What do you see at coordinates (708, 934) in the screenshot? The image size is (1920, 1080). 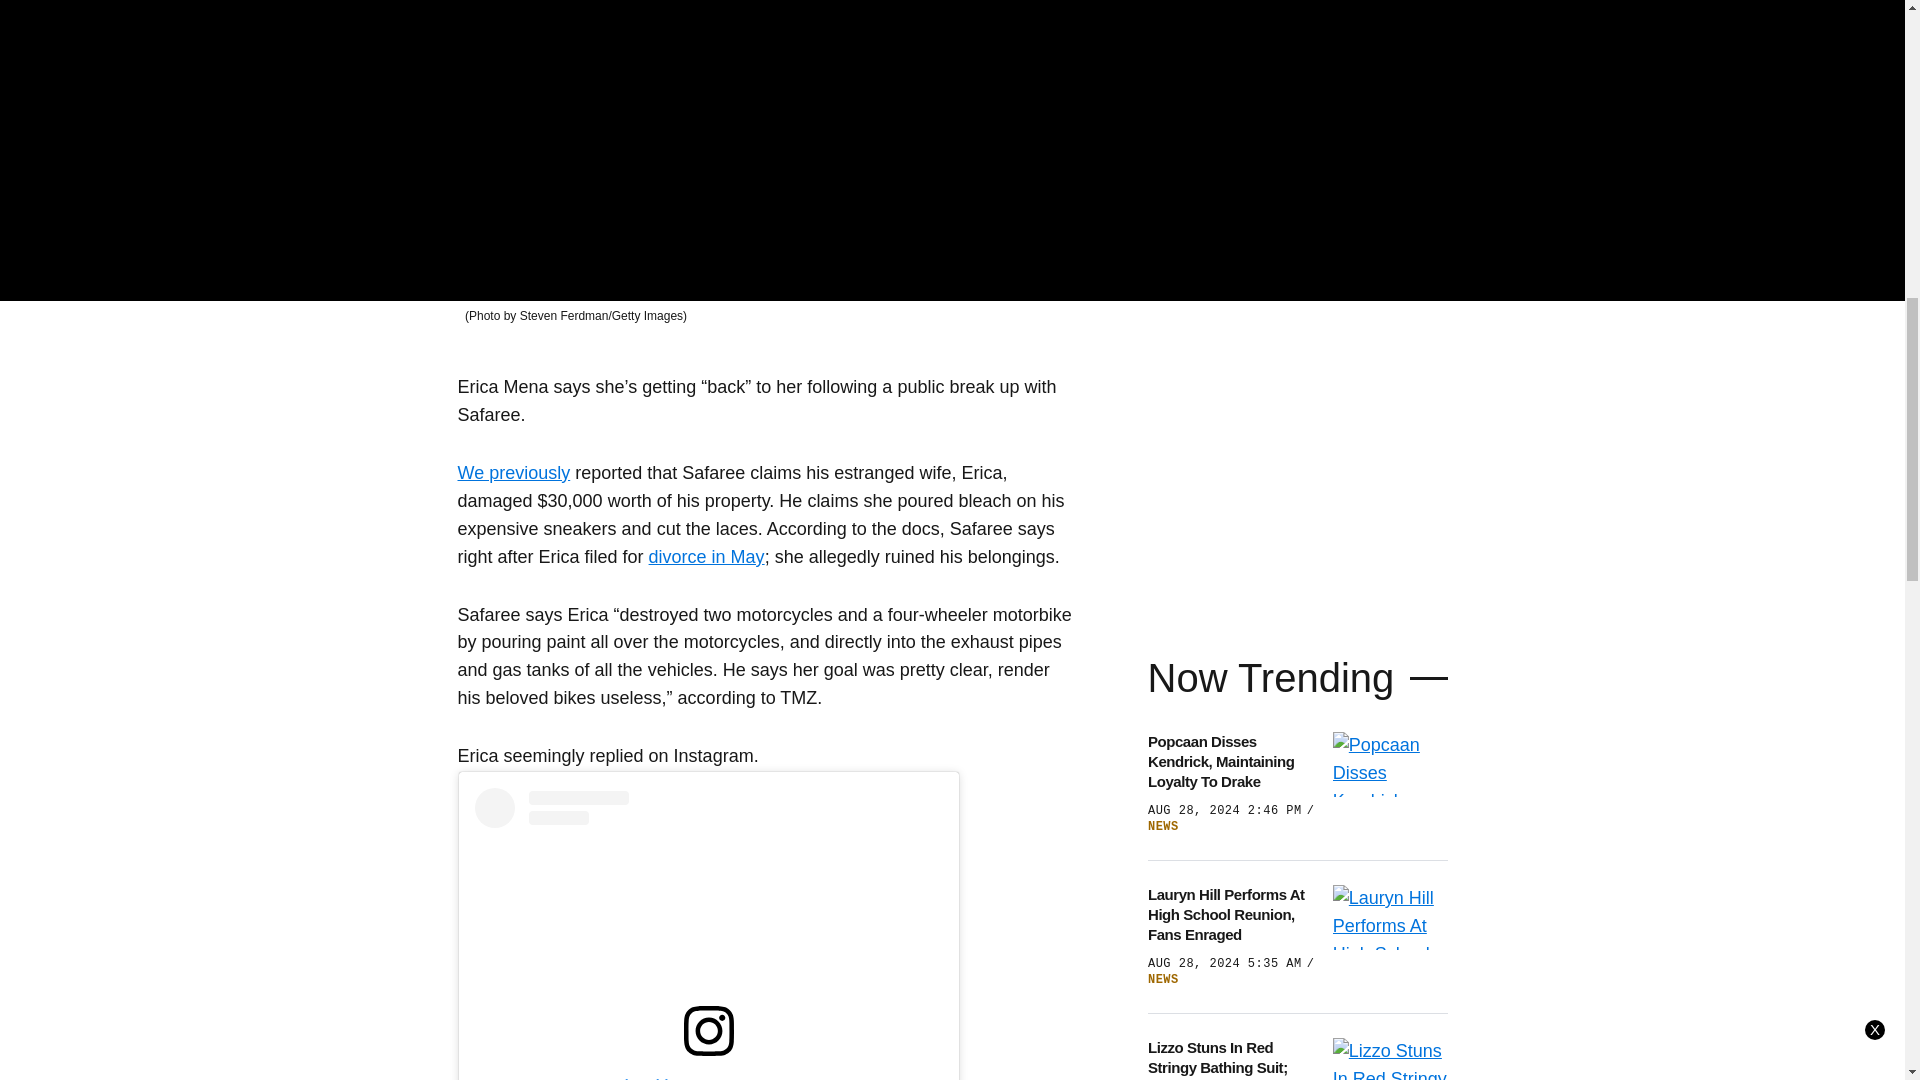 I see `View this post on Instagram` at bounding box center [708, 934].